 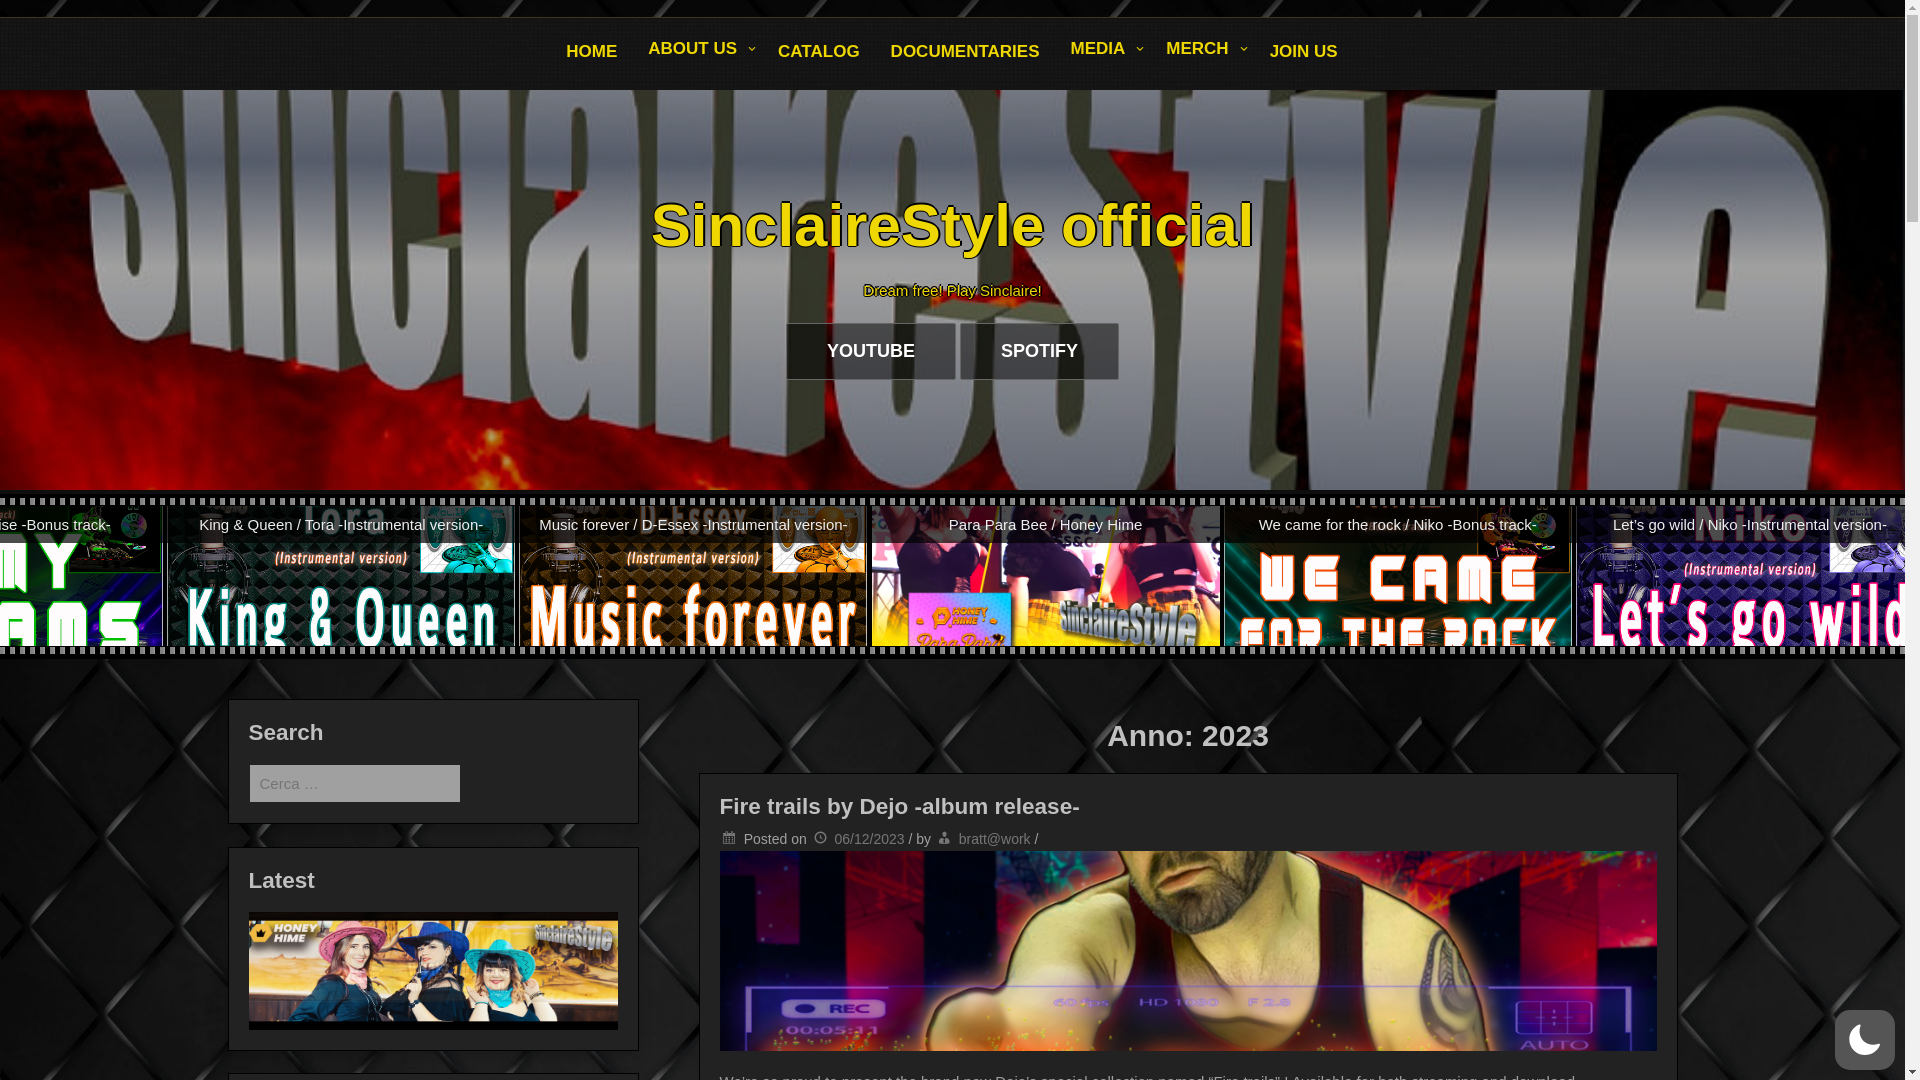 What do you see at coordinates (818, 52) in the screenshot?
I see `CATALOG` at bounding box center [818, 52].